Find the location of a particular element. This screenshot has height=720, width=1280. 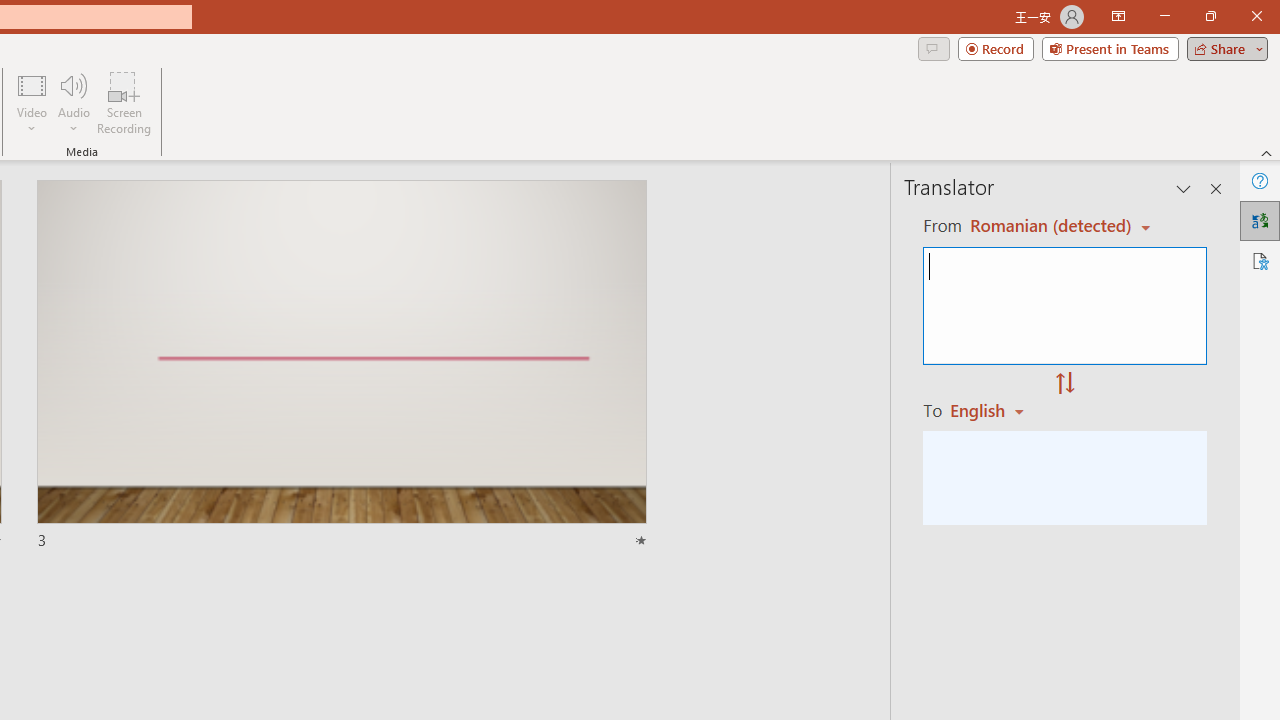

Translator is located at coordinates (1260, 220).